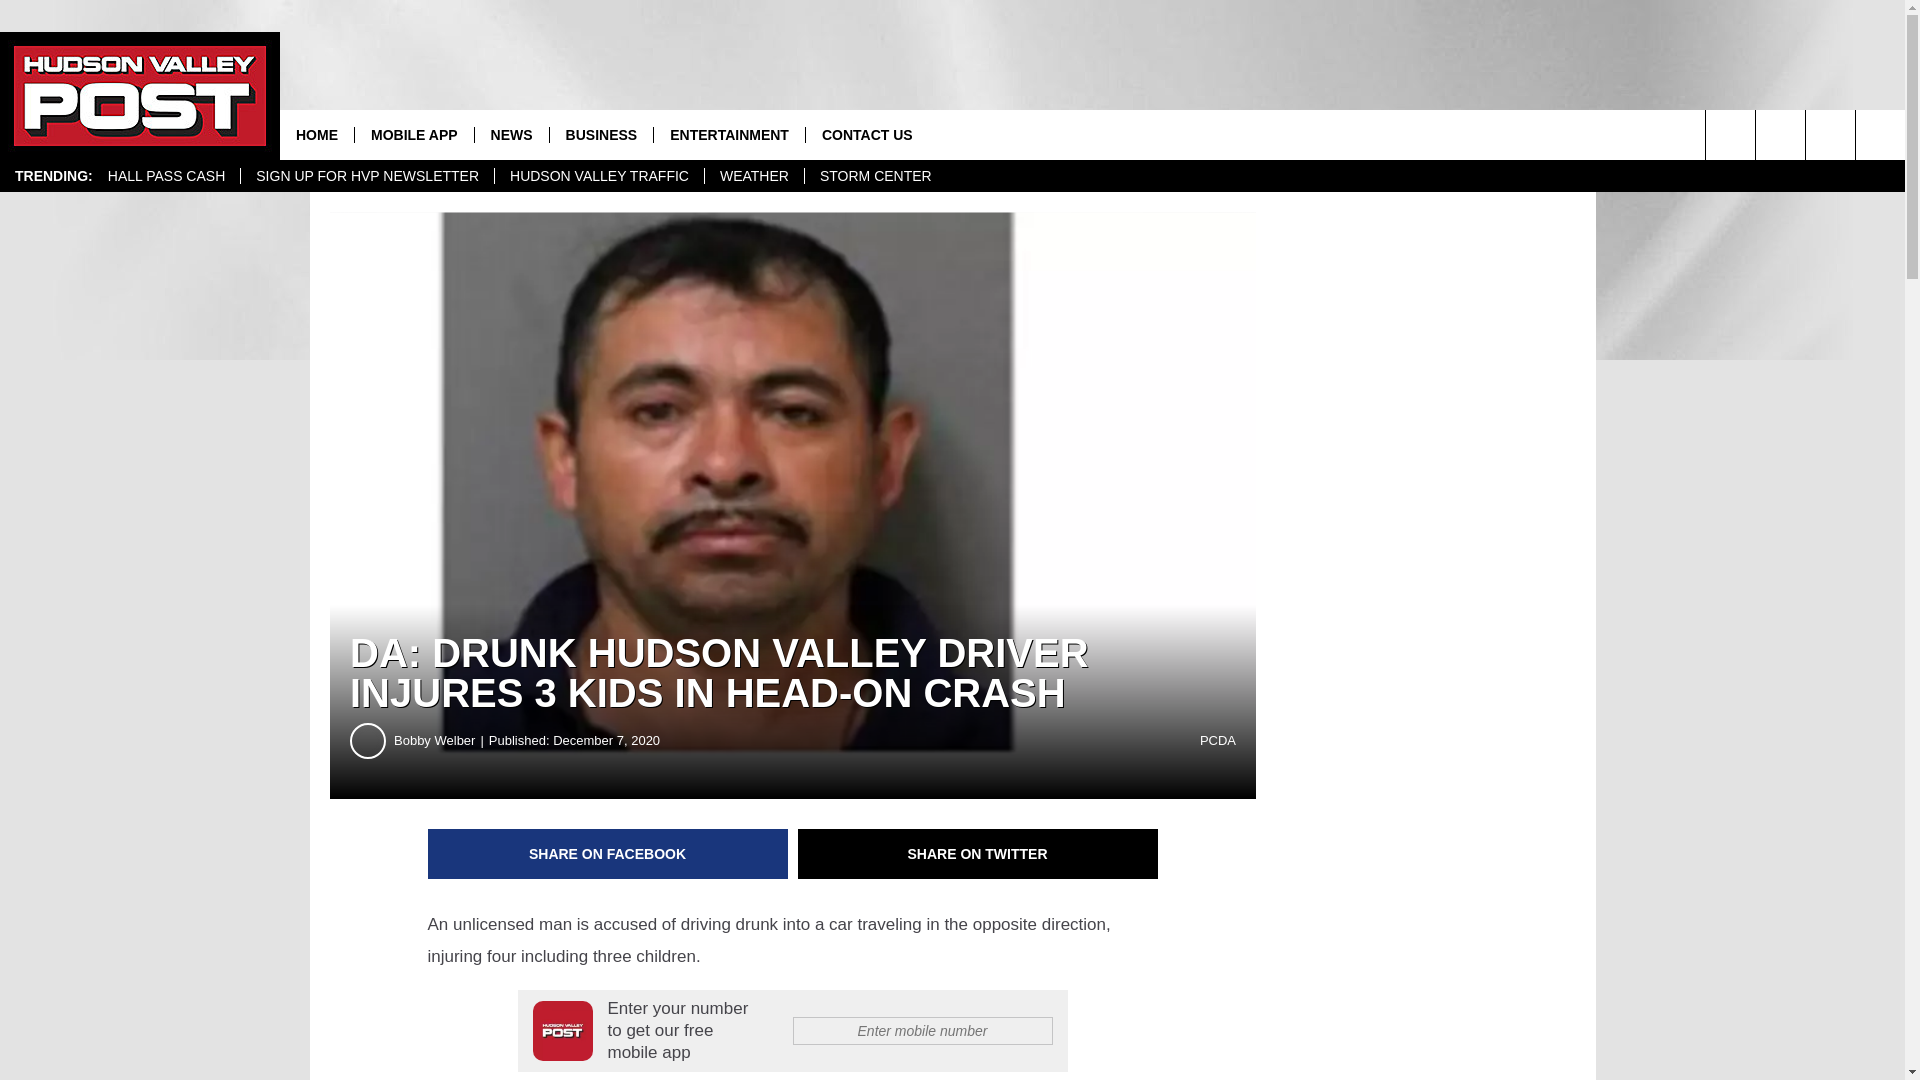 This screenshot has height=1080, width=1920. Describe the element at coordinates (316, 134) in the screenshot. I see `HOME` at that location.